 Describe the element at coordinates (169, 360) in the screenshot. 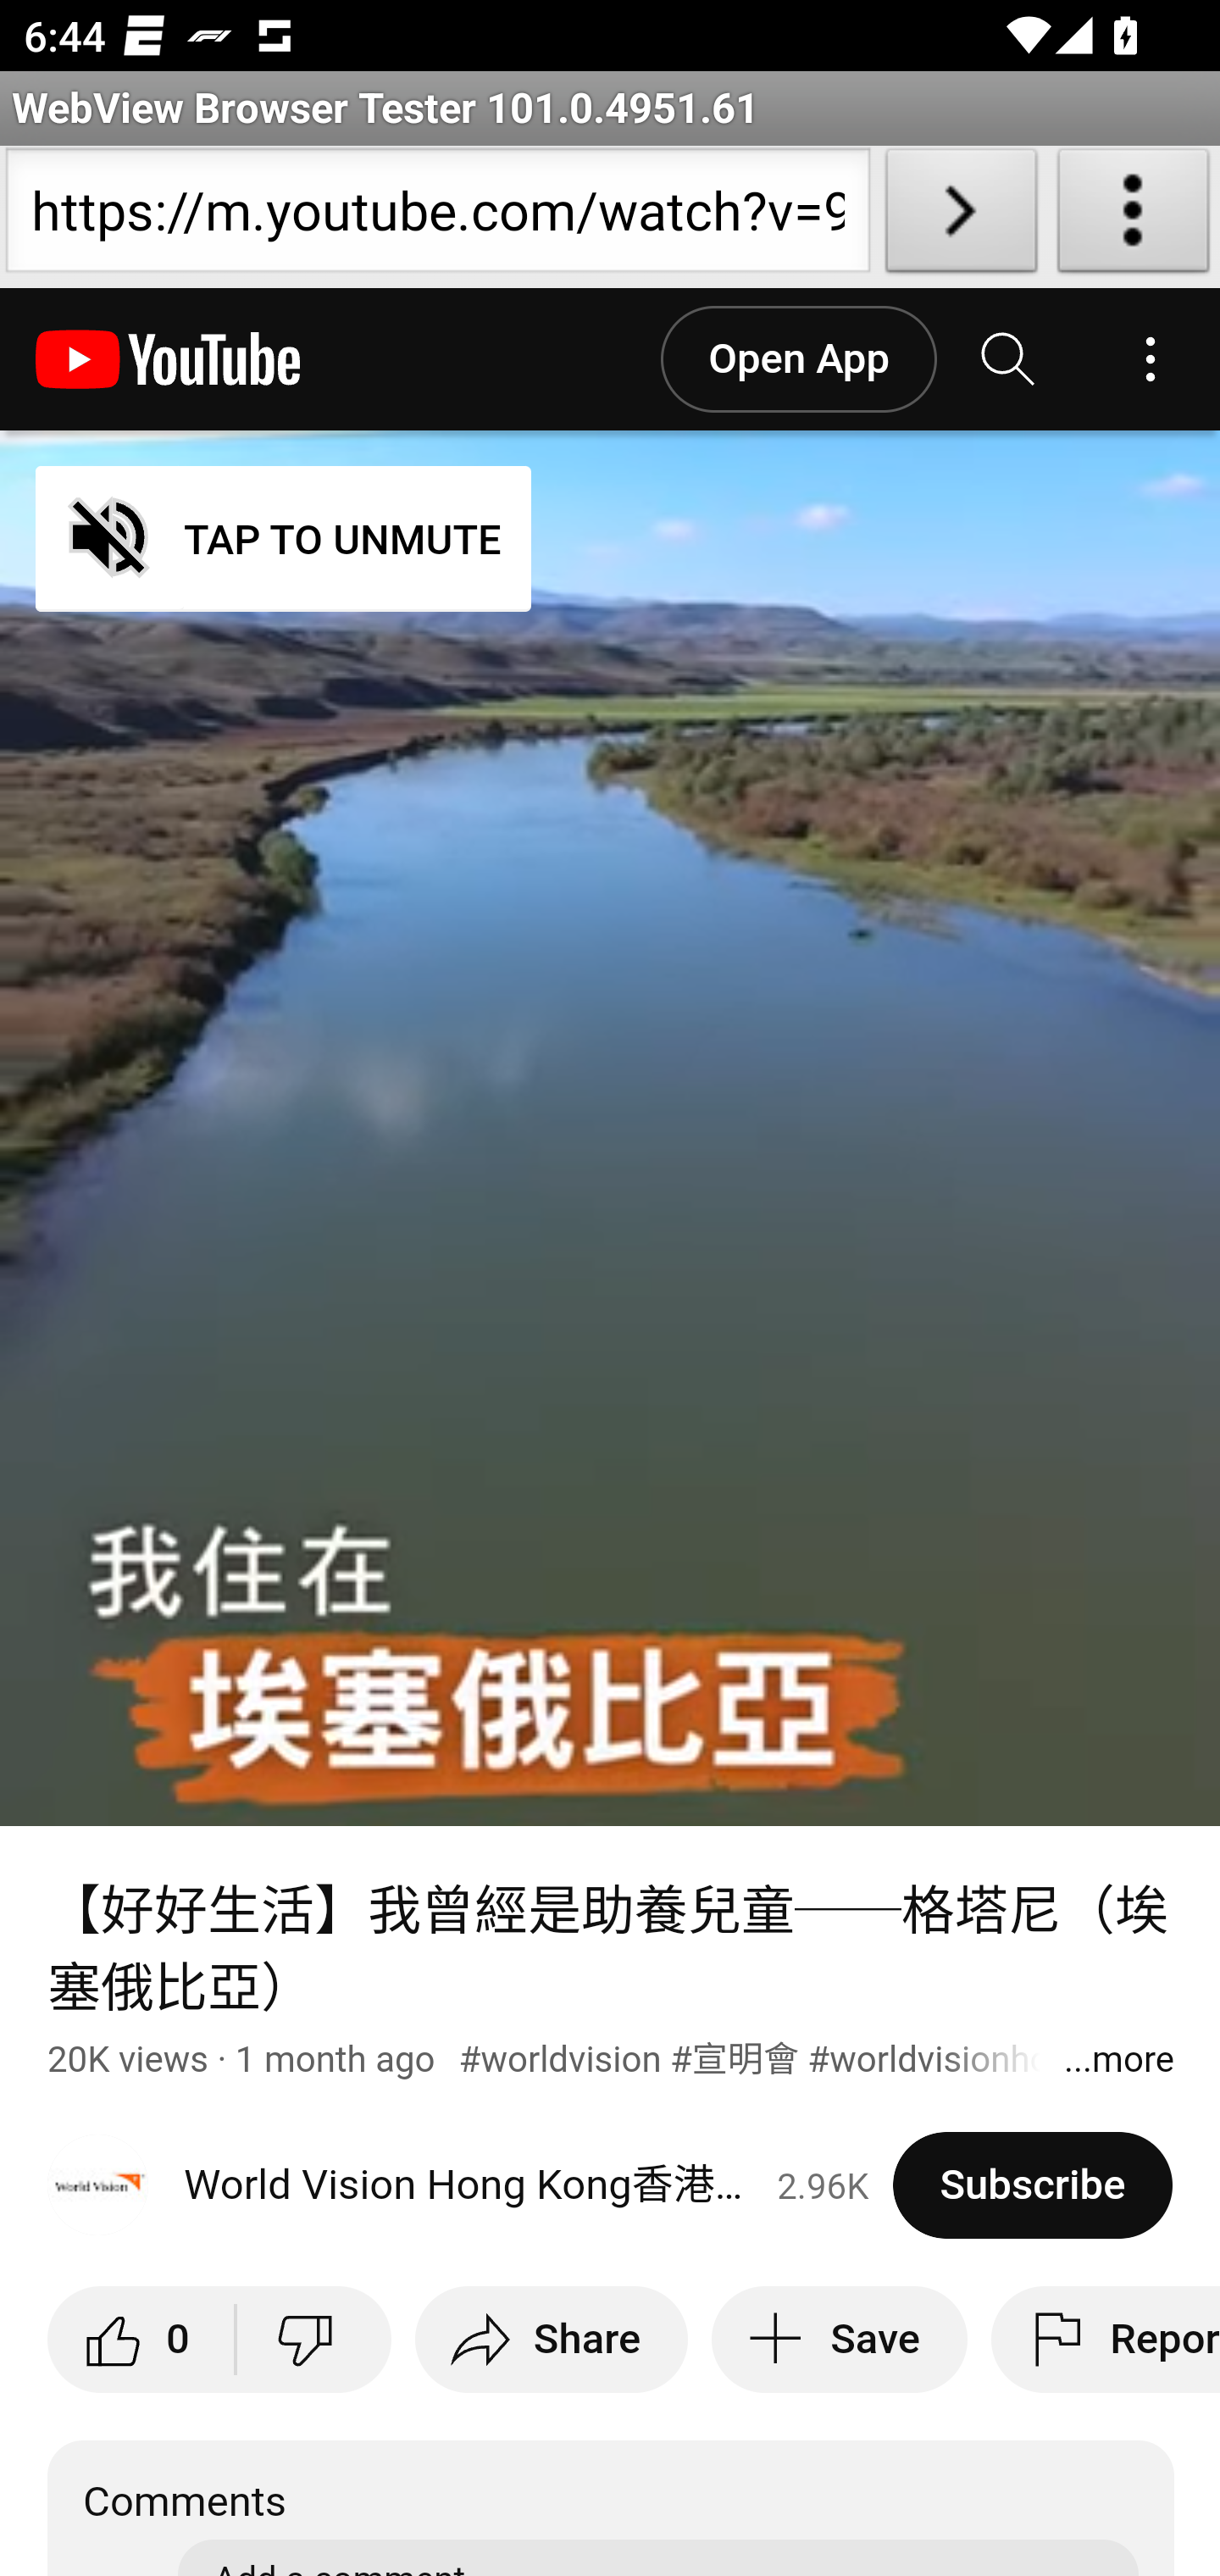

I see `YouTube` at that location.